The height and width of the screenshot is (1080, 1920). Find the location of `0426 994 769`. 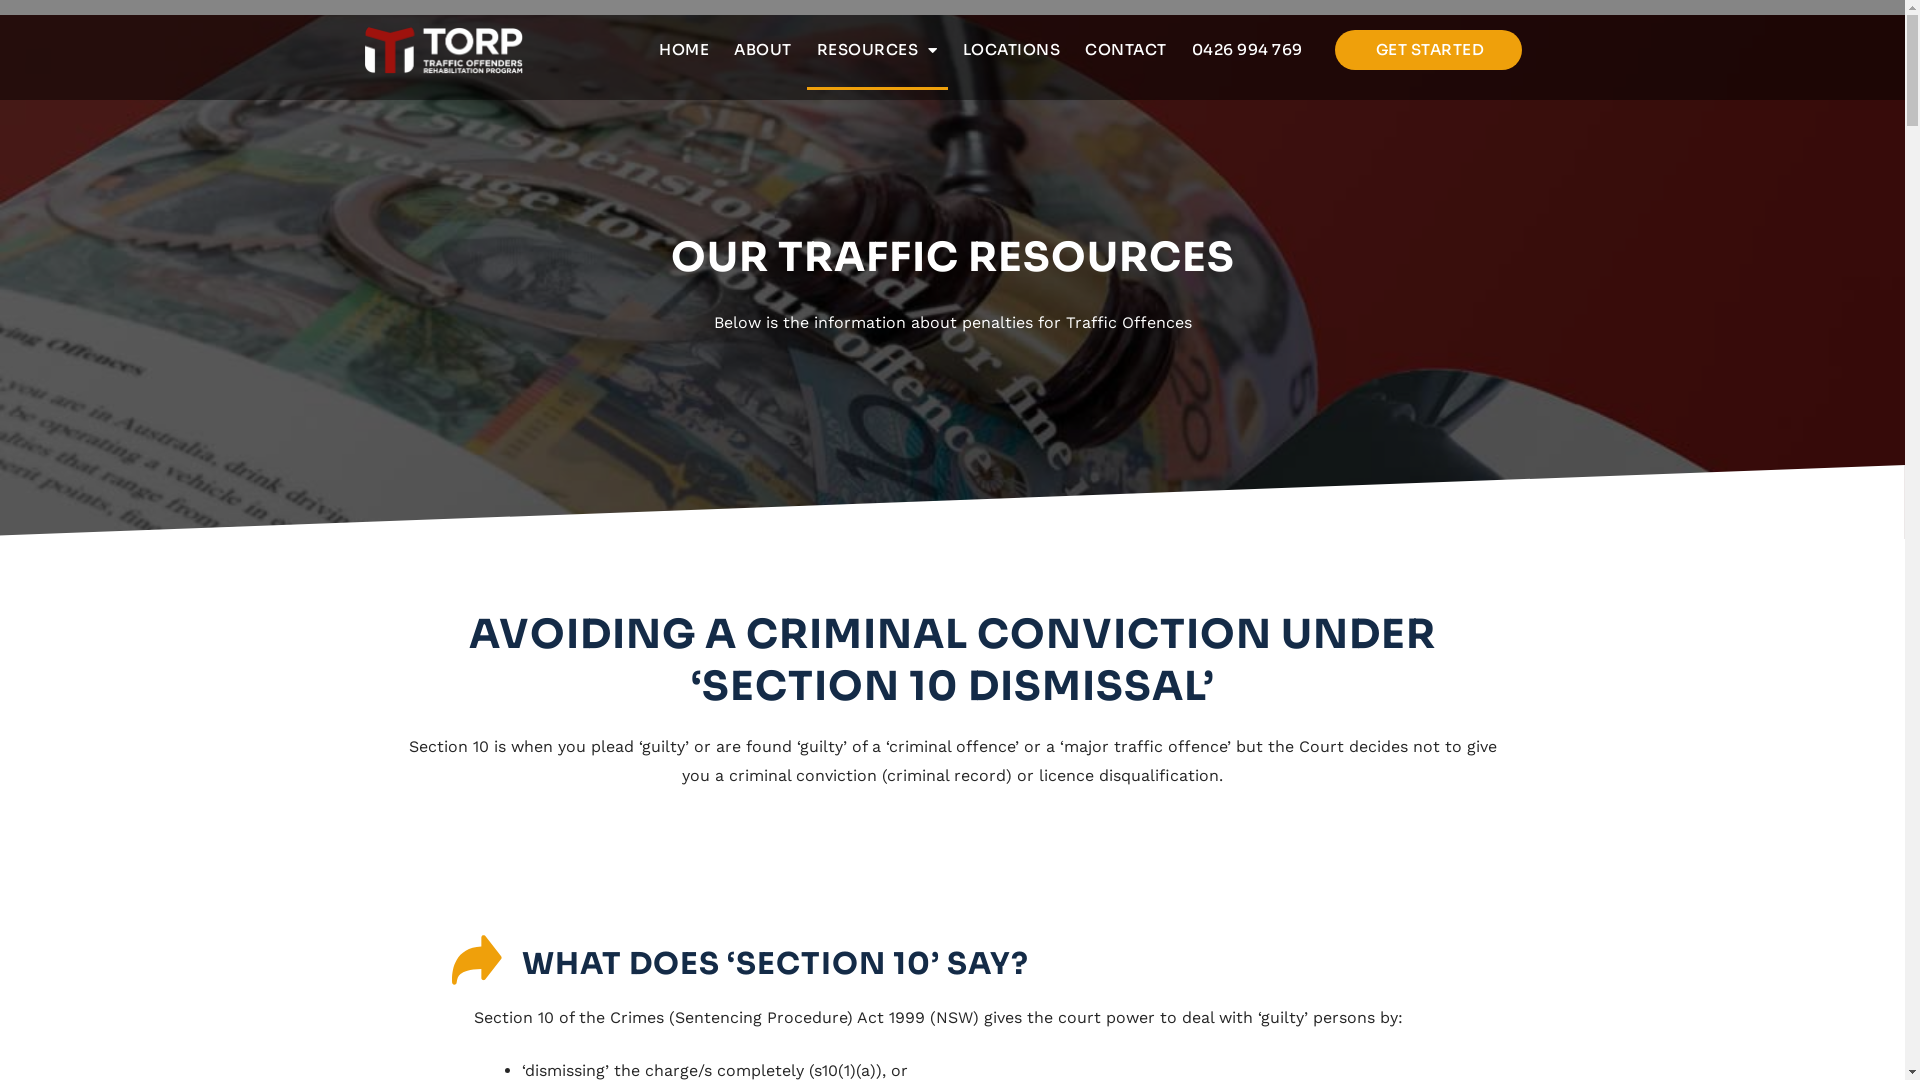

0426 994 769 is located at coordinates (1248, 50).